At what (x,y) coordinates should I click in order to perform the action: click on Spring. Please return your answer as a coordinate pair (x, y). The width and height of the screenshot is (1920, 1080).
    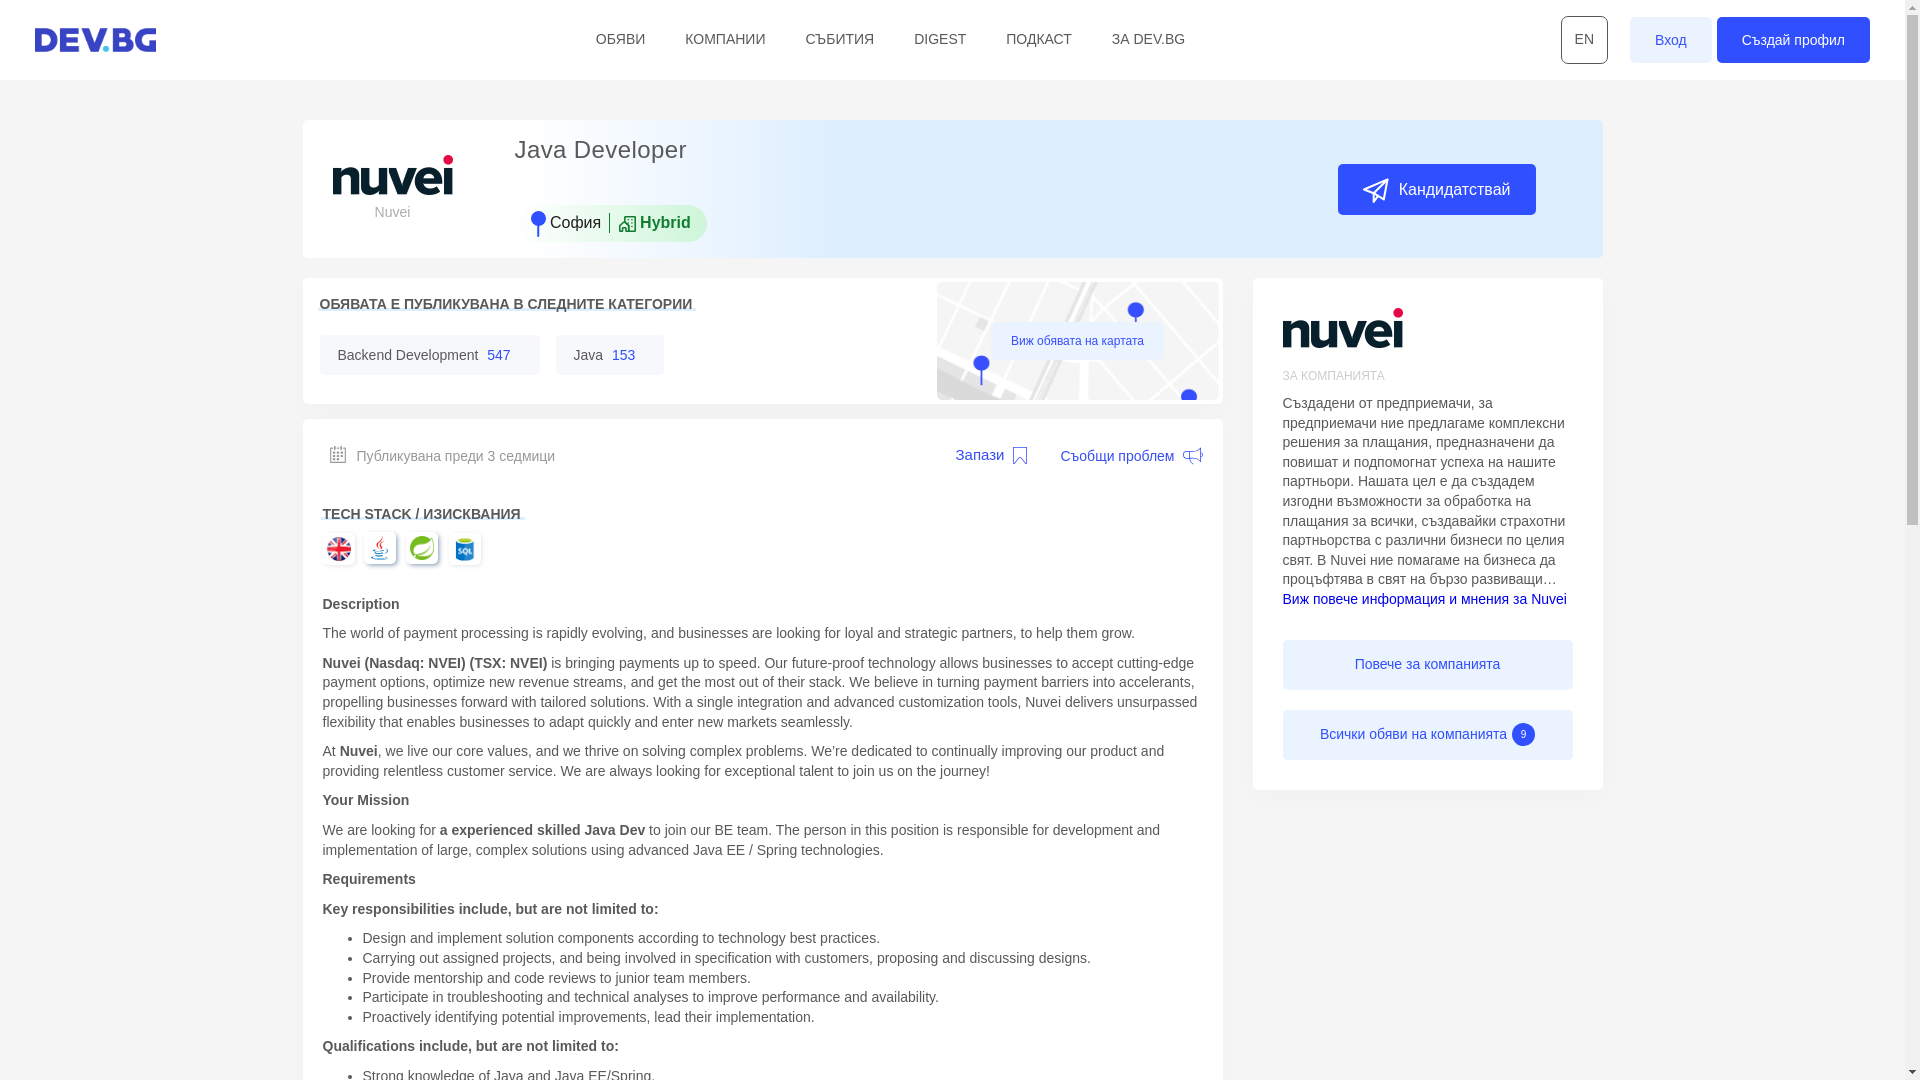
    Looking at the image, I should click on (422, 548).